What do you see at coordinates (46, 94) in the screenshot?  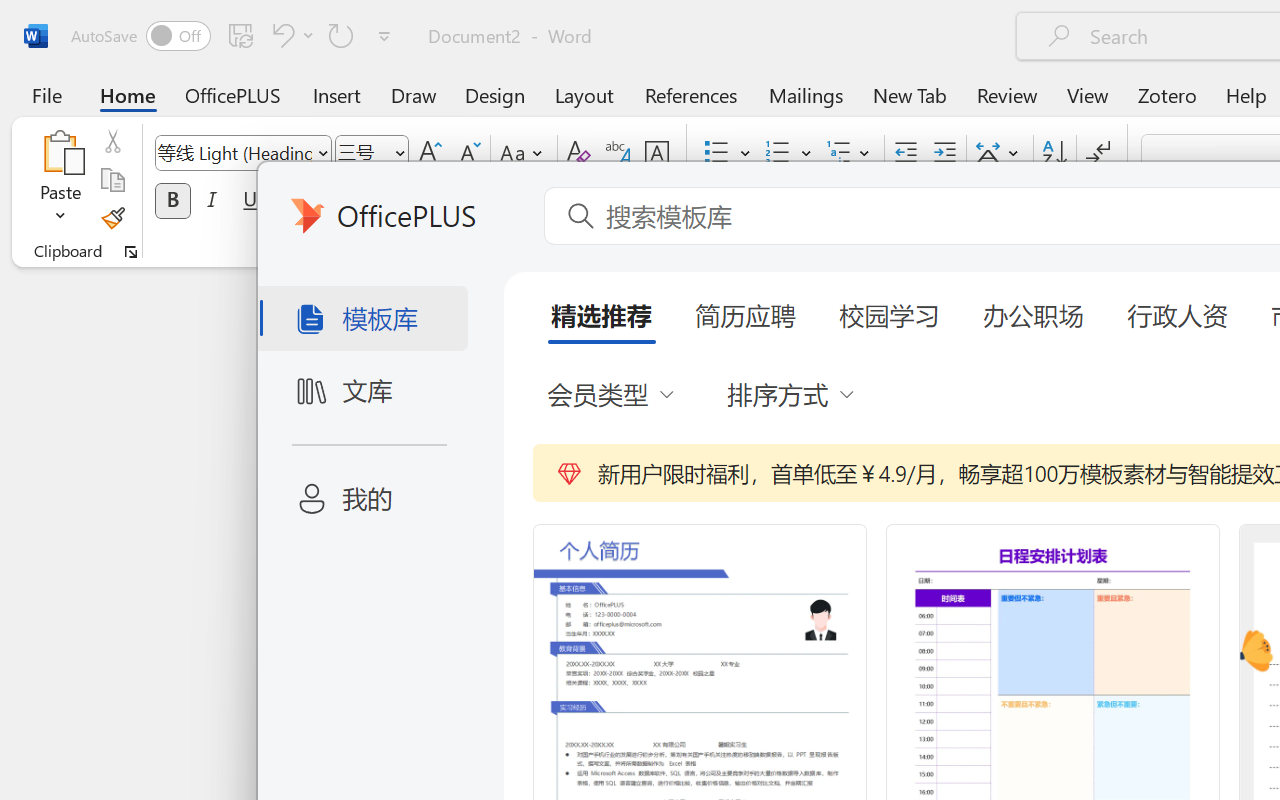 I see `File Tab` at bounding box center [46, 94].